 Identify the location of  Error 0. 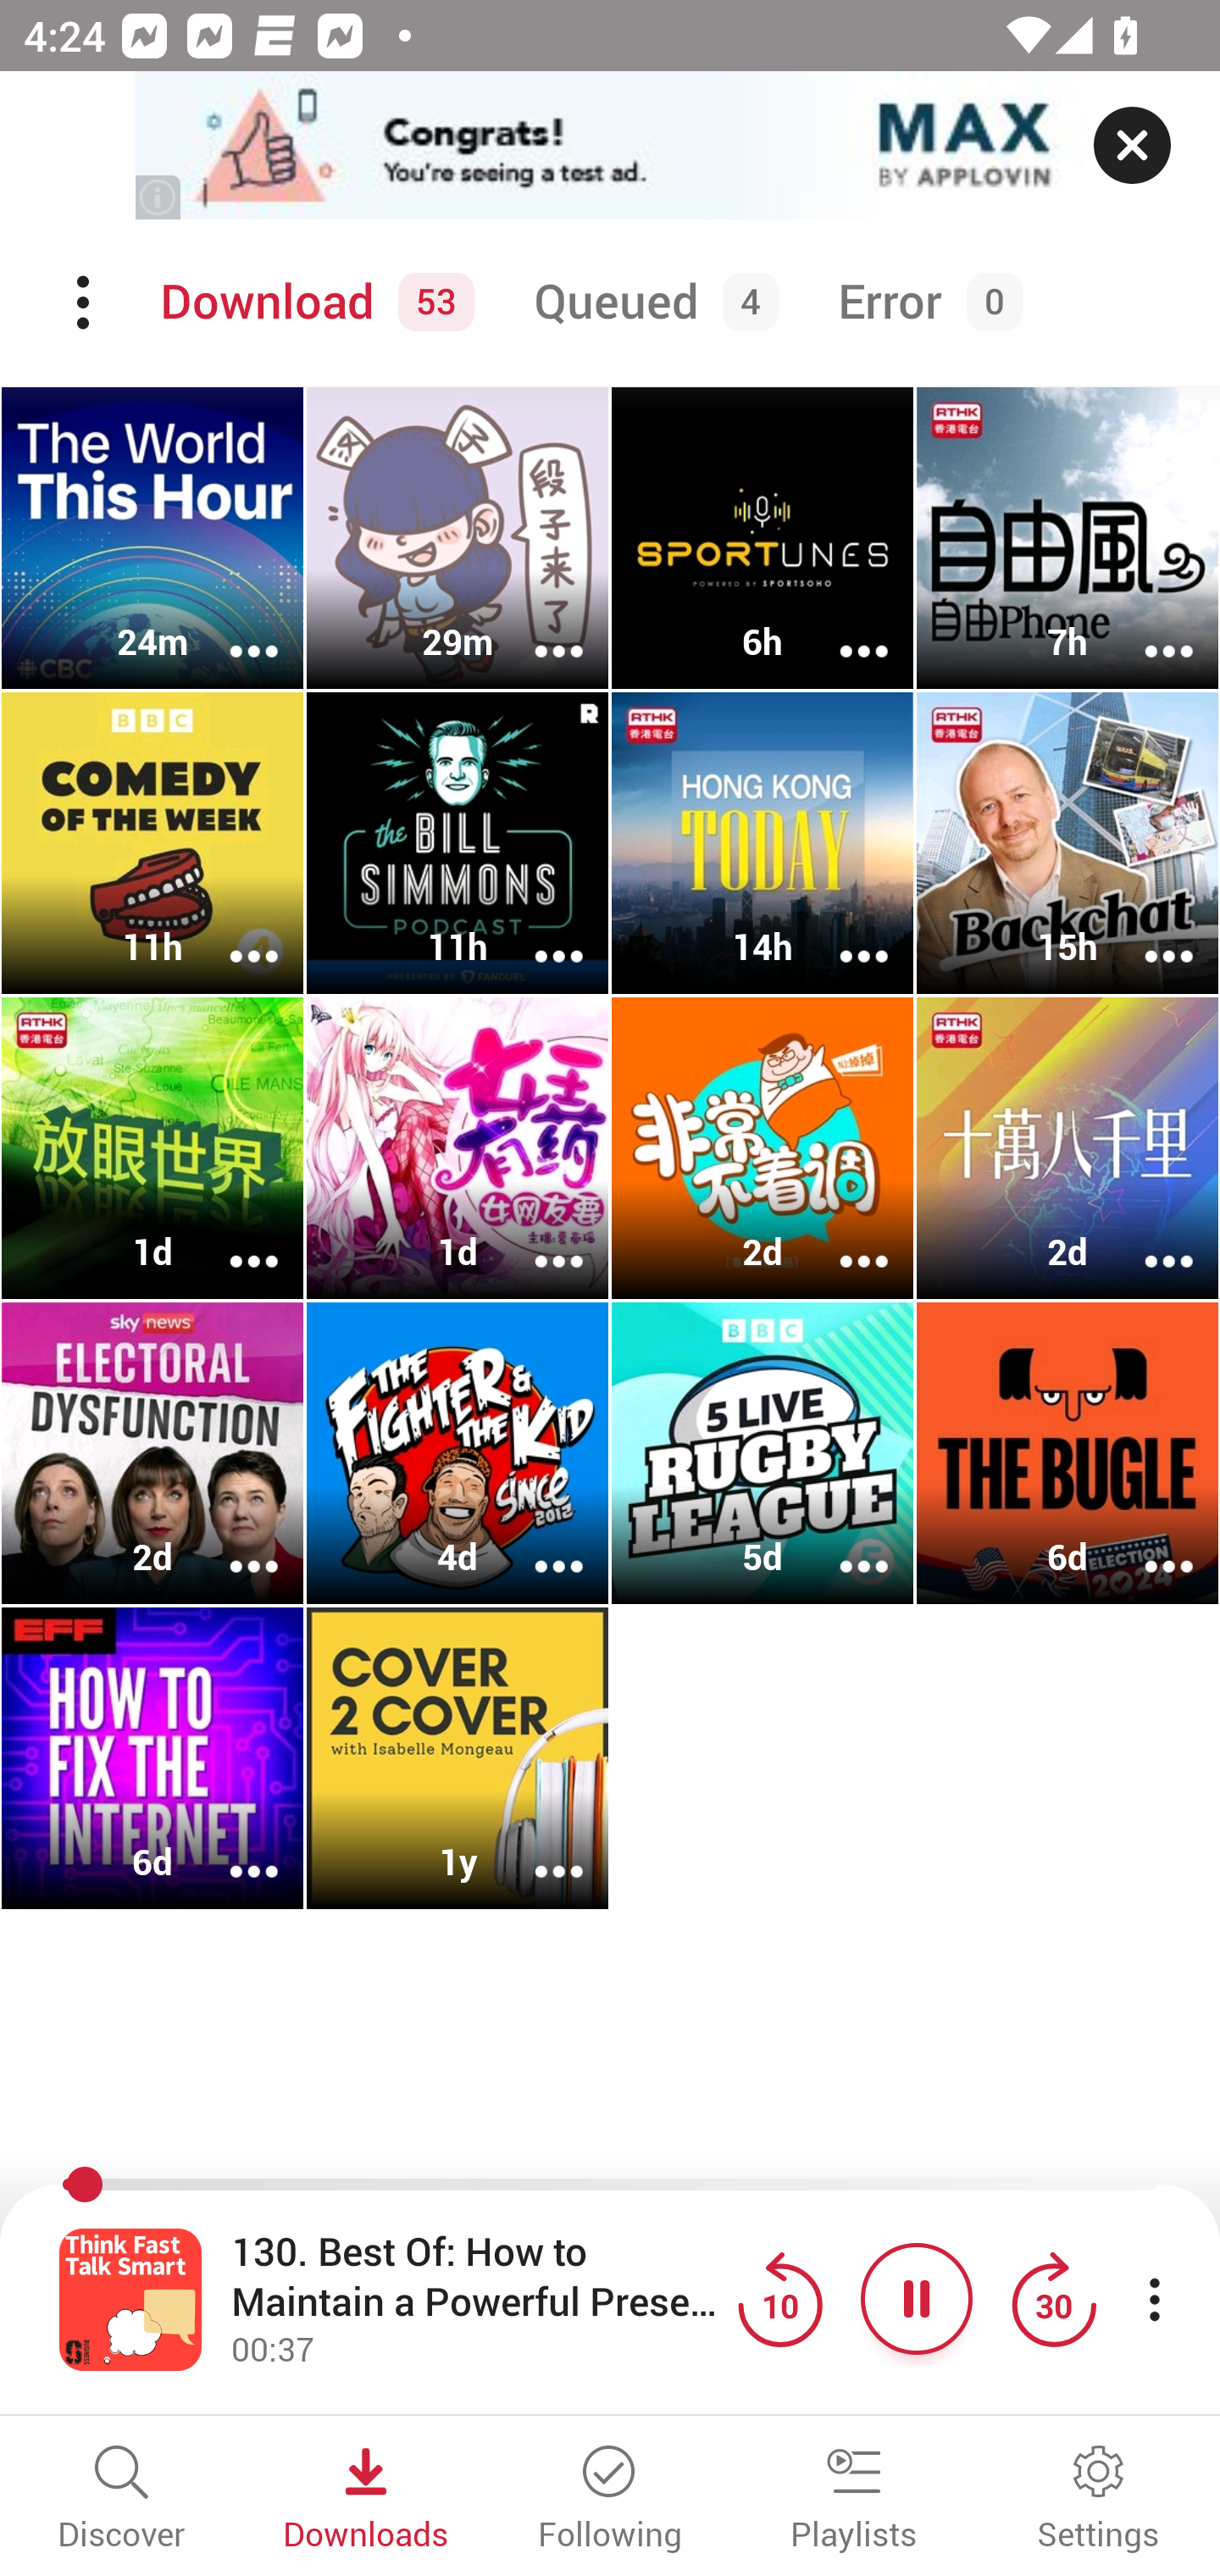
(923, 303).